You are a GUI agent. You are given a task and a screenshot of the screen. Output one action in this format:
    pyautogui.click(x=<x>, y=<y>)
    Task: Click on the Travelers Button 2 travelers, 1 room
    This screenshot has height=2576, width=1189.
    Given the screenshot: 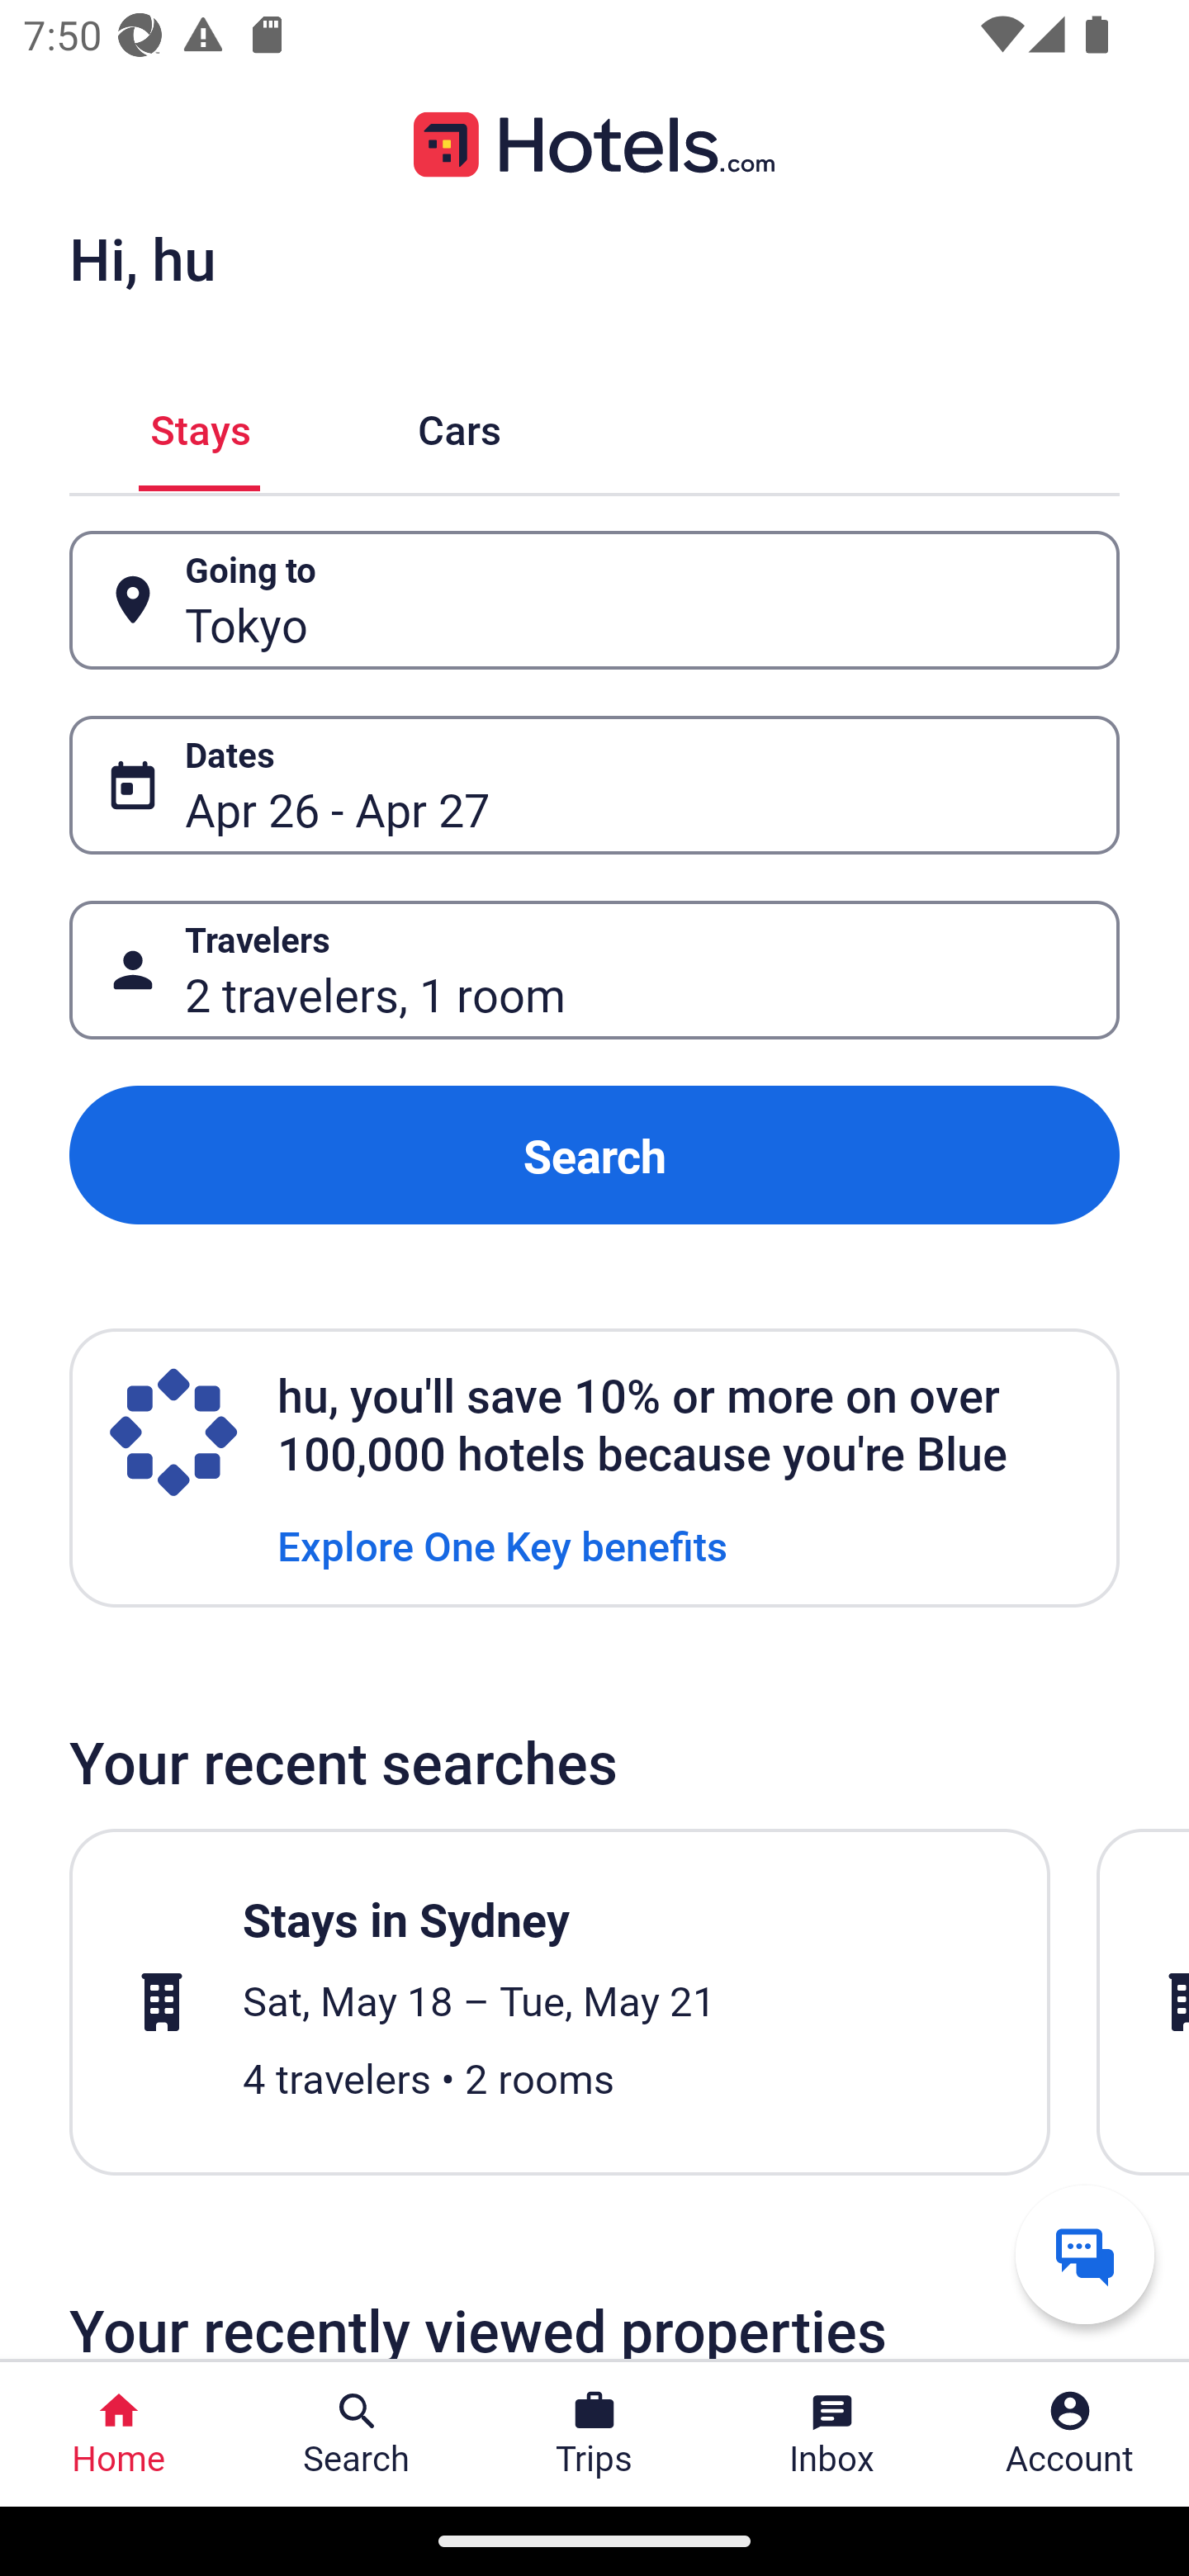 What is the action you would take?
    pyautogui.click(x=594, y=971)
    